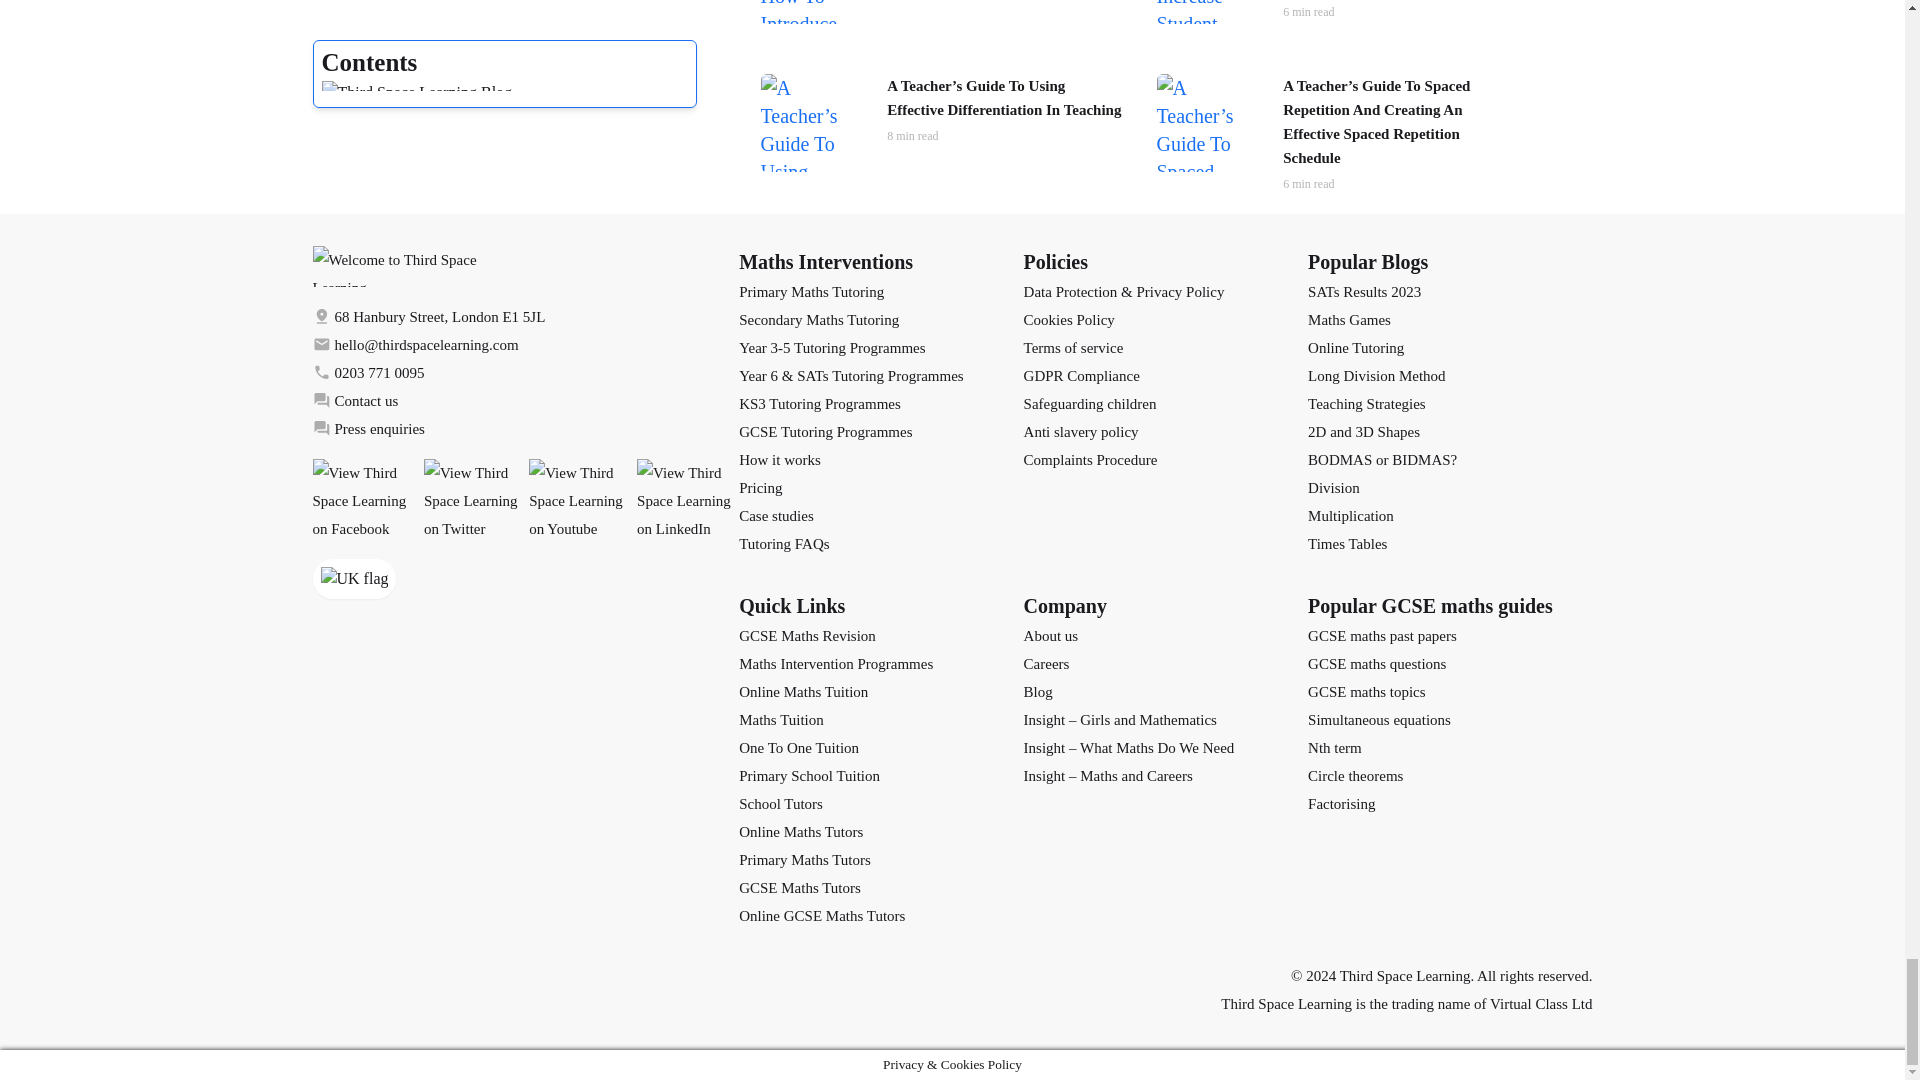 The height and width of the screenshot is (1080, 1920). What do you see at coordinates (525, 400) in the screenshot?
I see `View our contact us page` at bounding box center [525, 400].